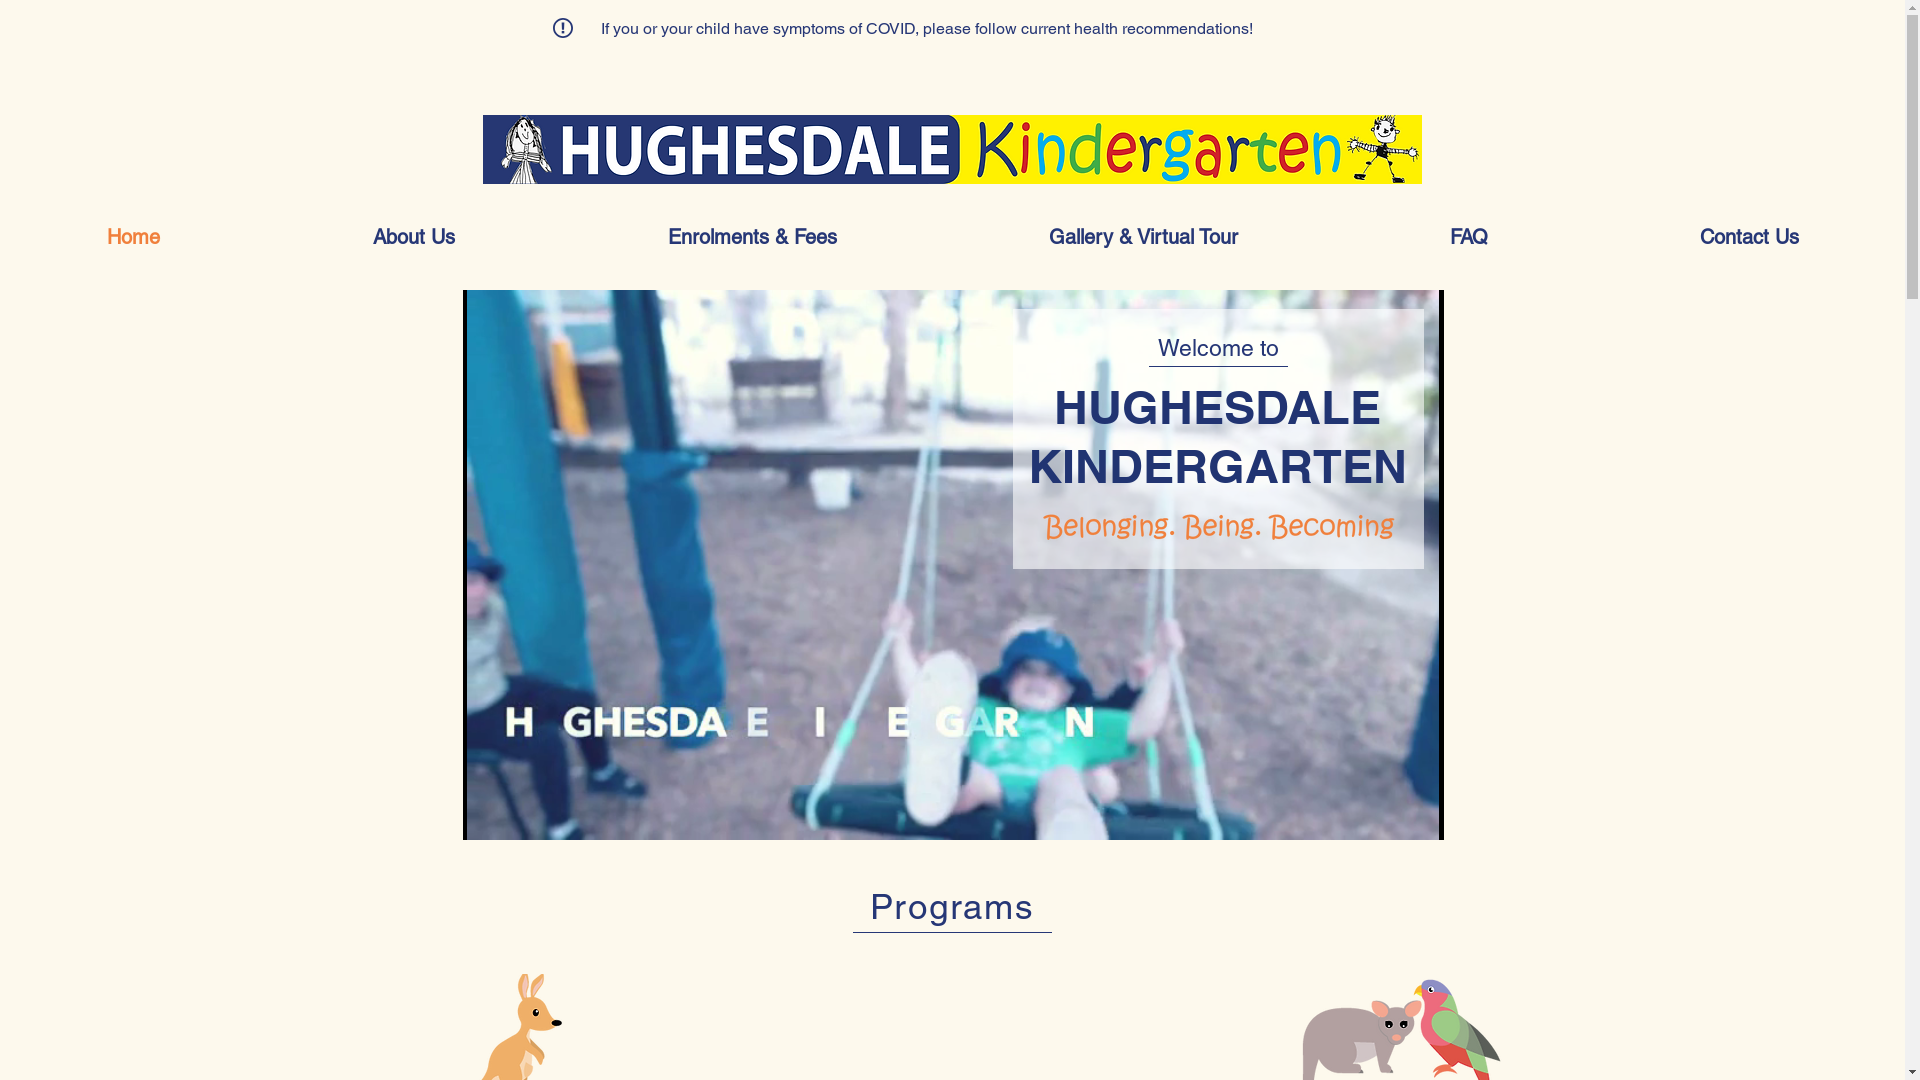 This screenshot has height=1080, width=1920. What do you see at coordinates (752, 237) in the screenshot?
I see `Enrolments & Fees` at bounding box center [752, 237].